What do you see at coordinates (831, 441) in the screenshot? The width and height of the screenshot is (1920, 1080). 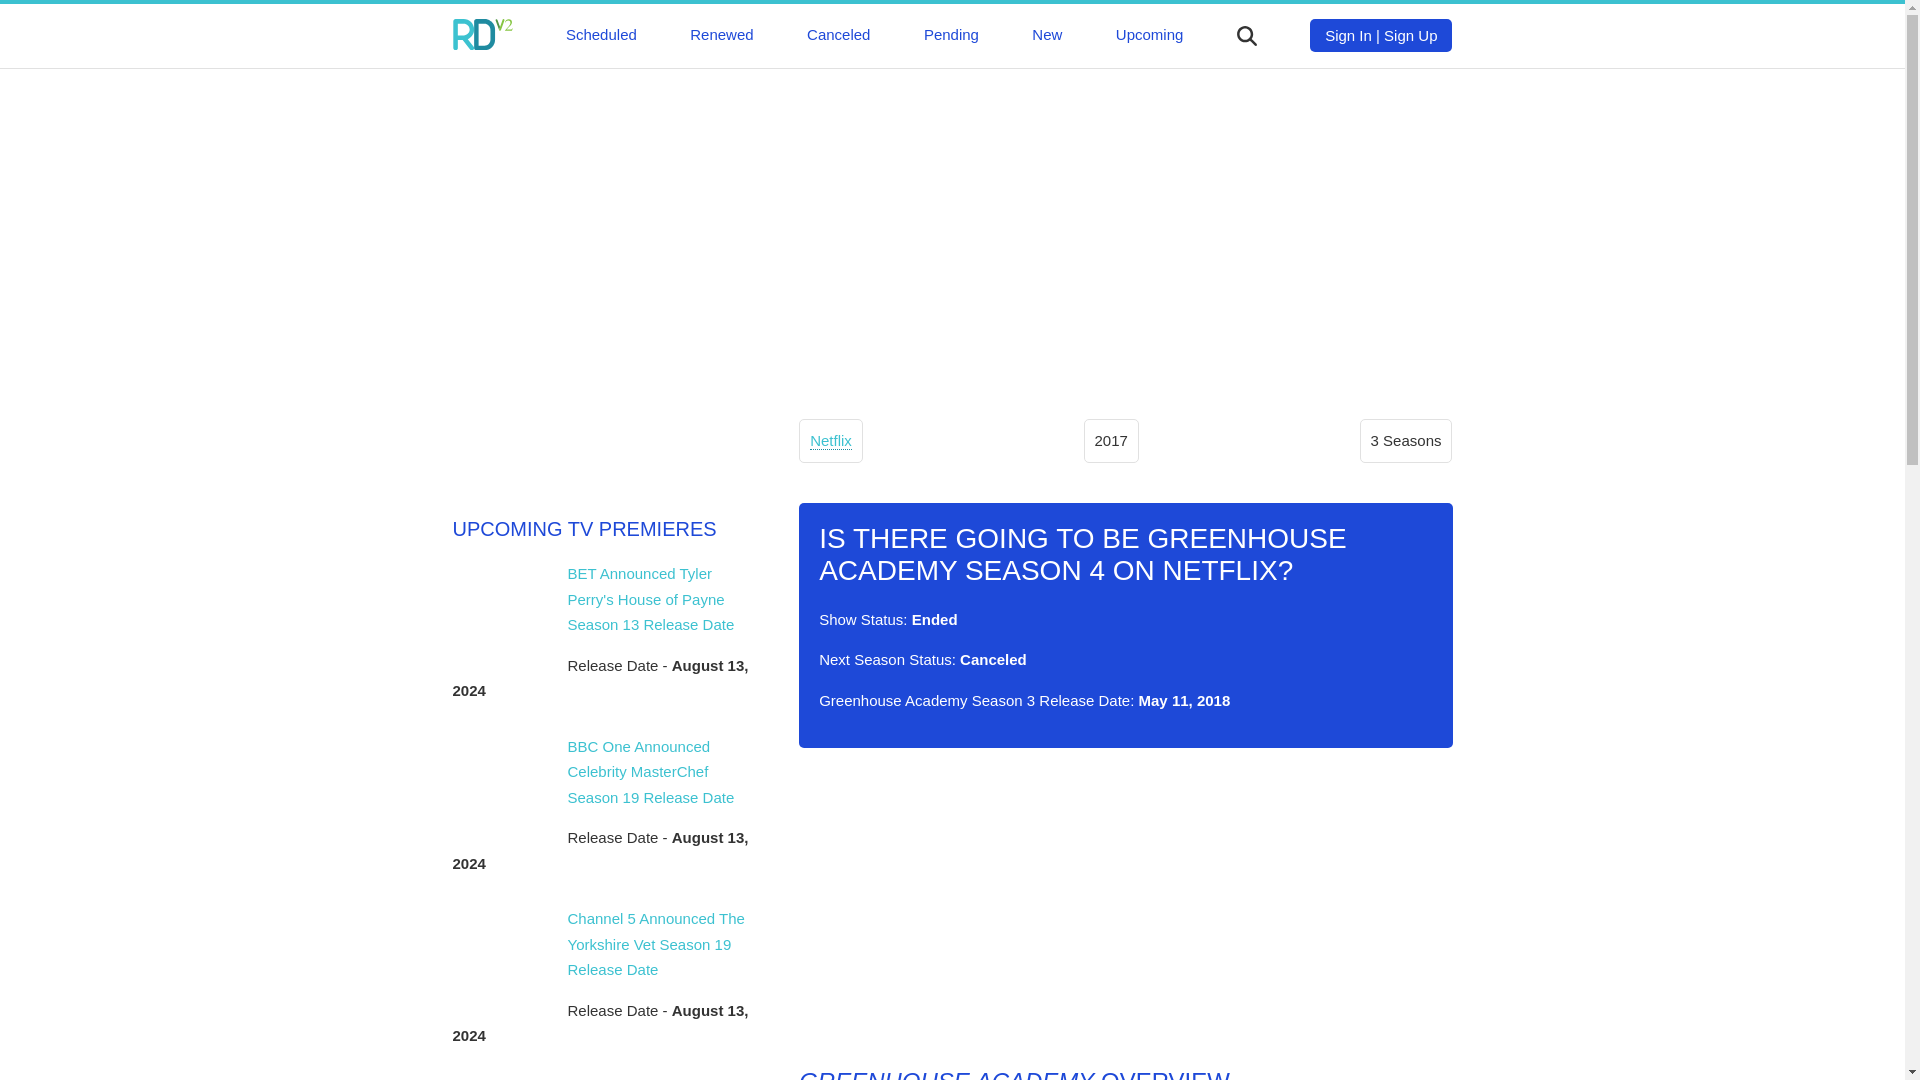 I see `Netflix` at bounding box center [831, 441].